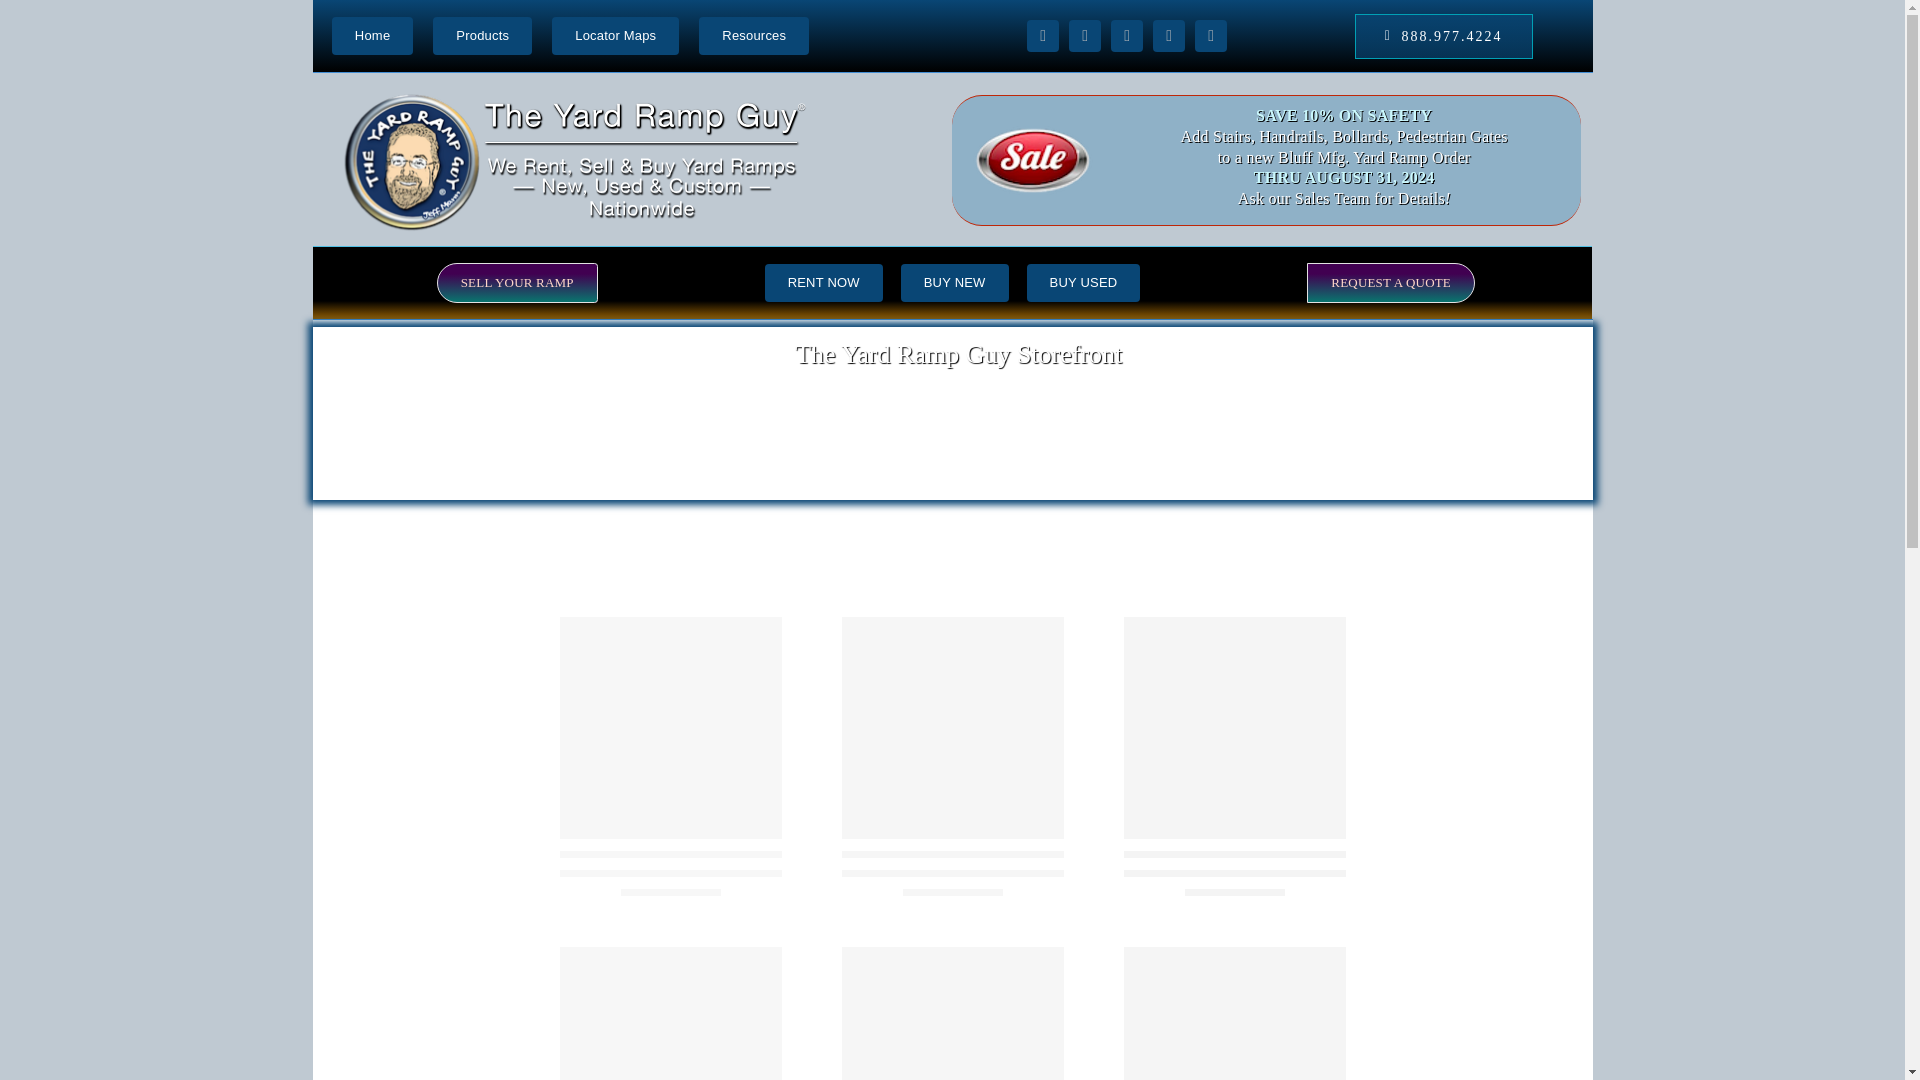  What do you see at coordinates (482, 36) in the screenshot?
I see `Products` at bounding box center [482, 36].